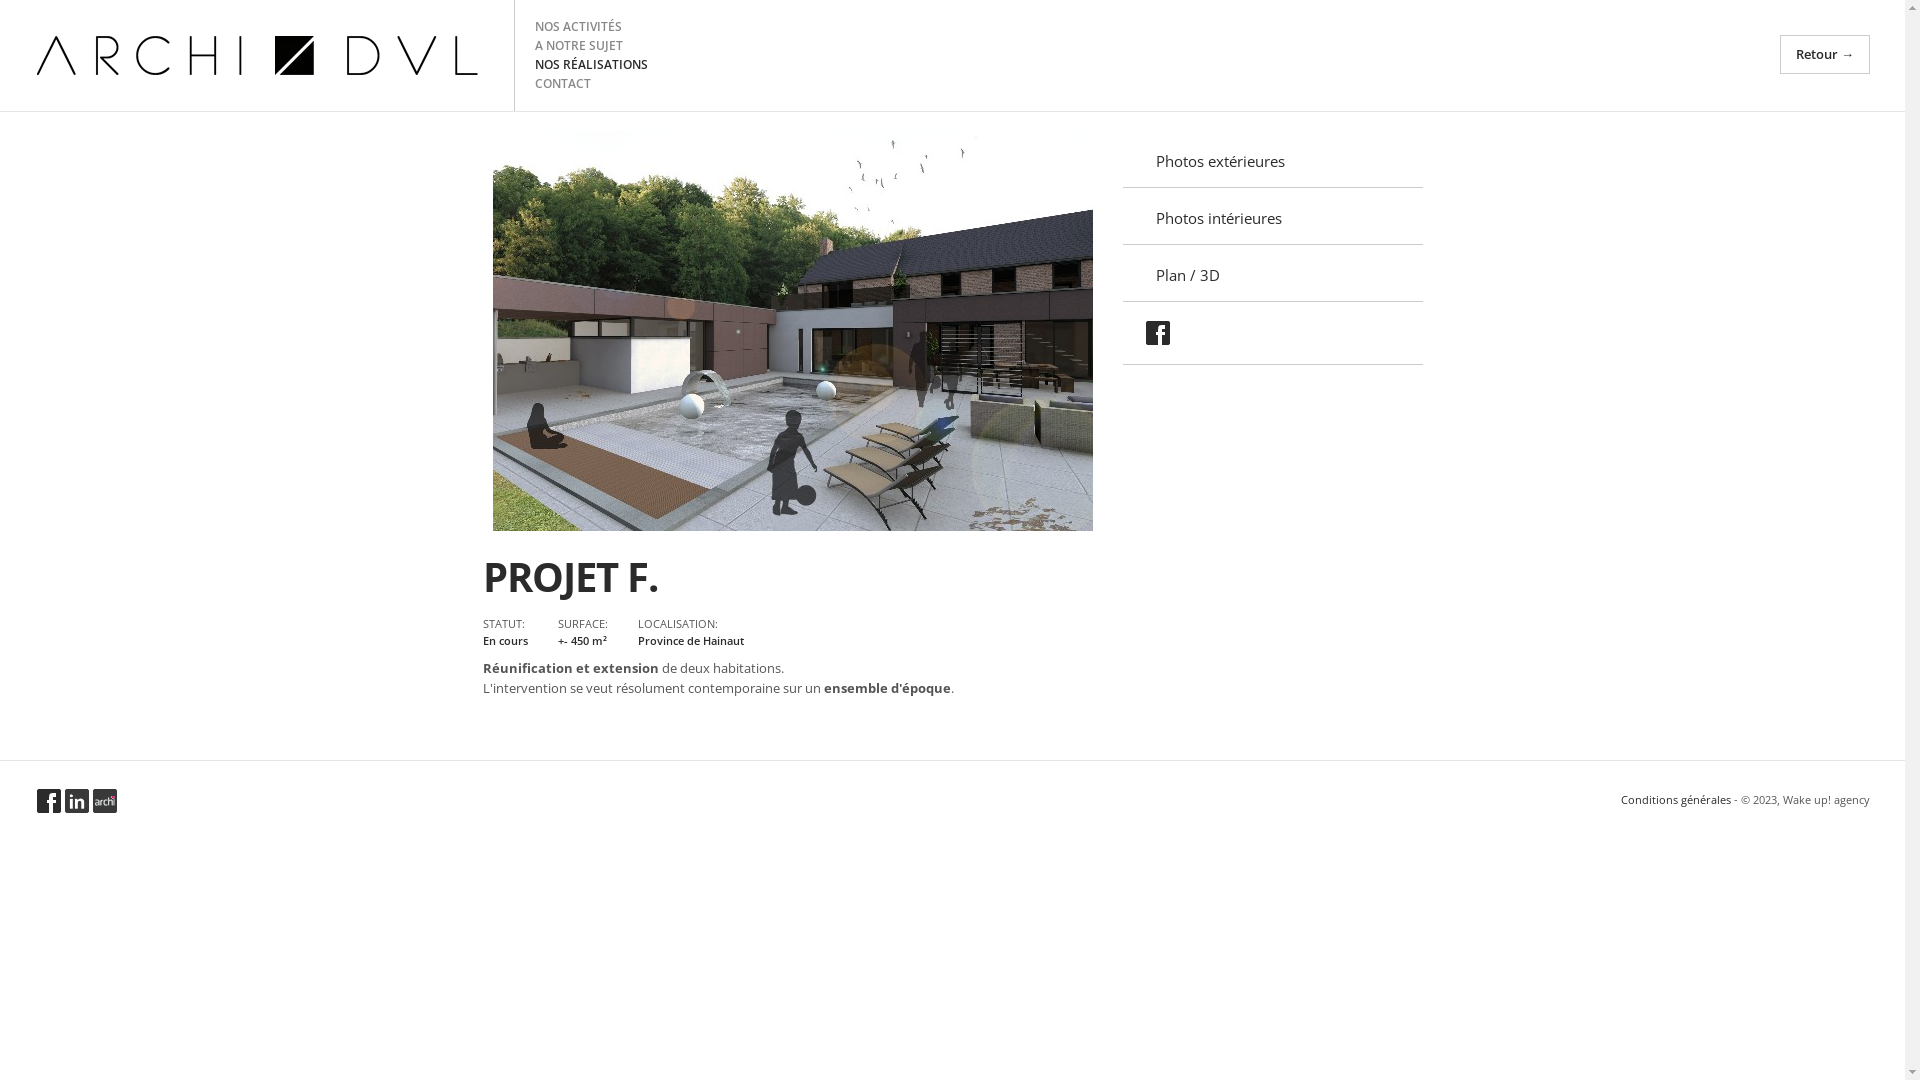 The width and height of the screenshot is (1920, 1080). Describe the element at coordinates (257, 56) in the screenshot. I see `Archi DVL` at that location.